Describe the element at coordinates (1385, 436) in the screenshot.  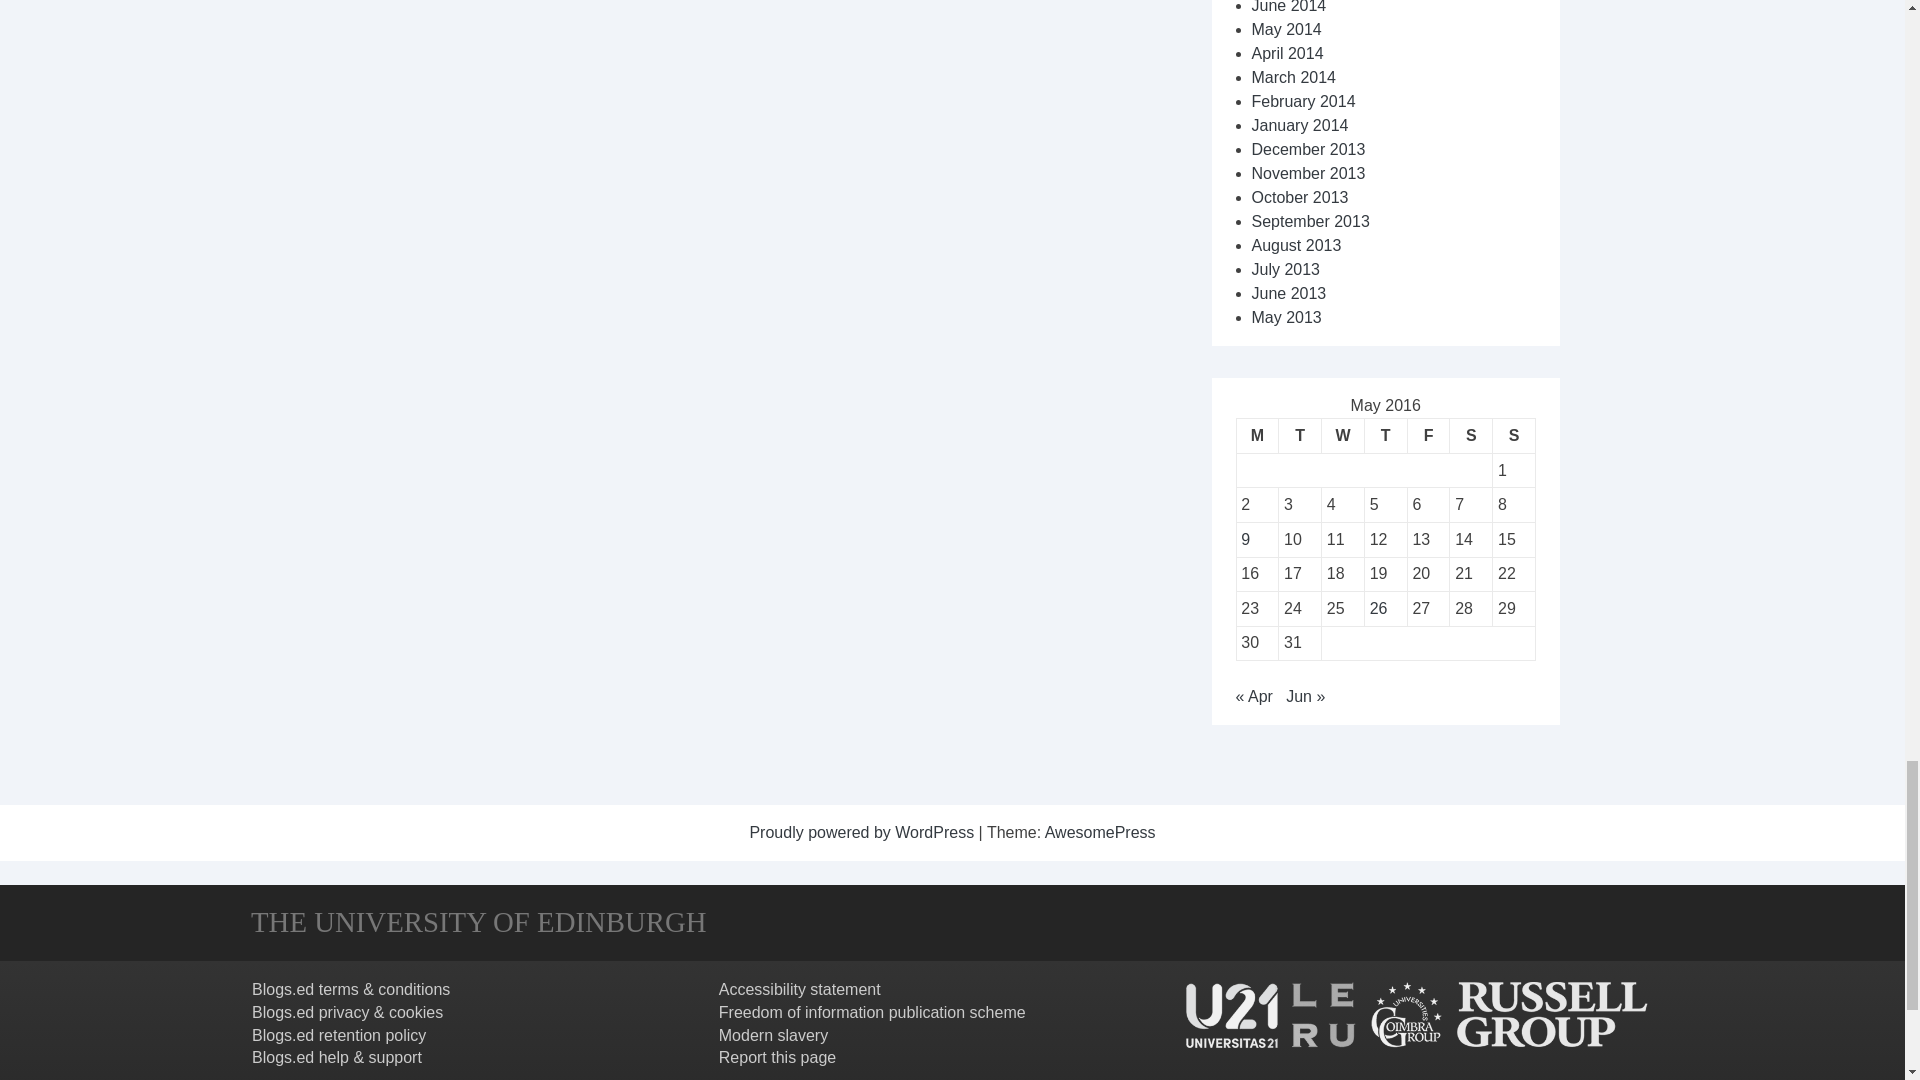
I see `Thursday` at that location.